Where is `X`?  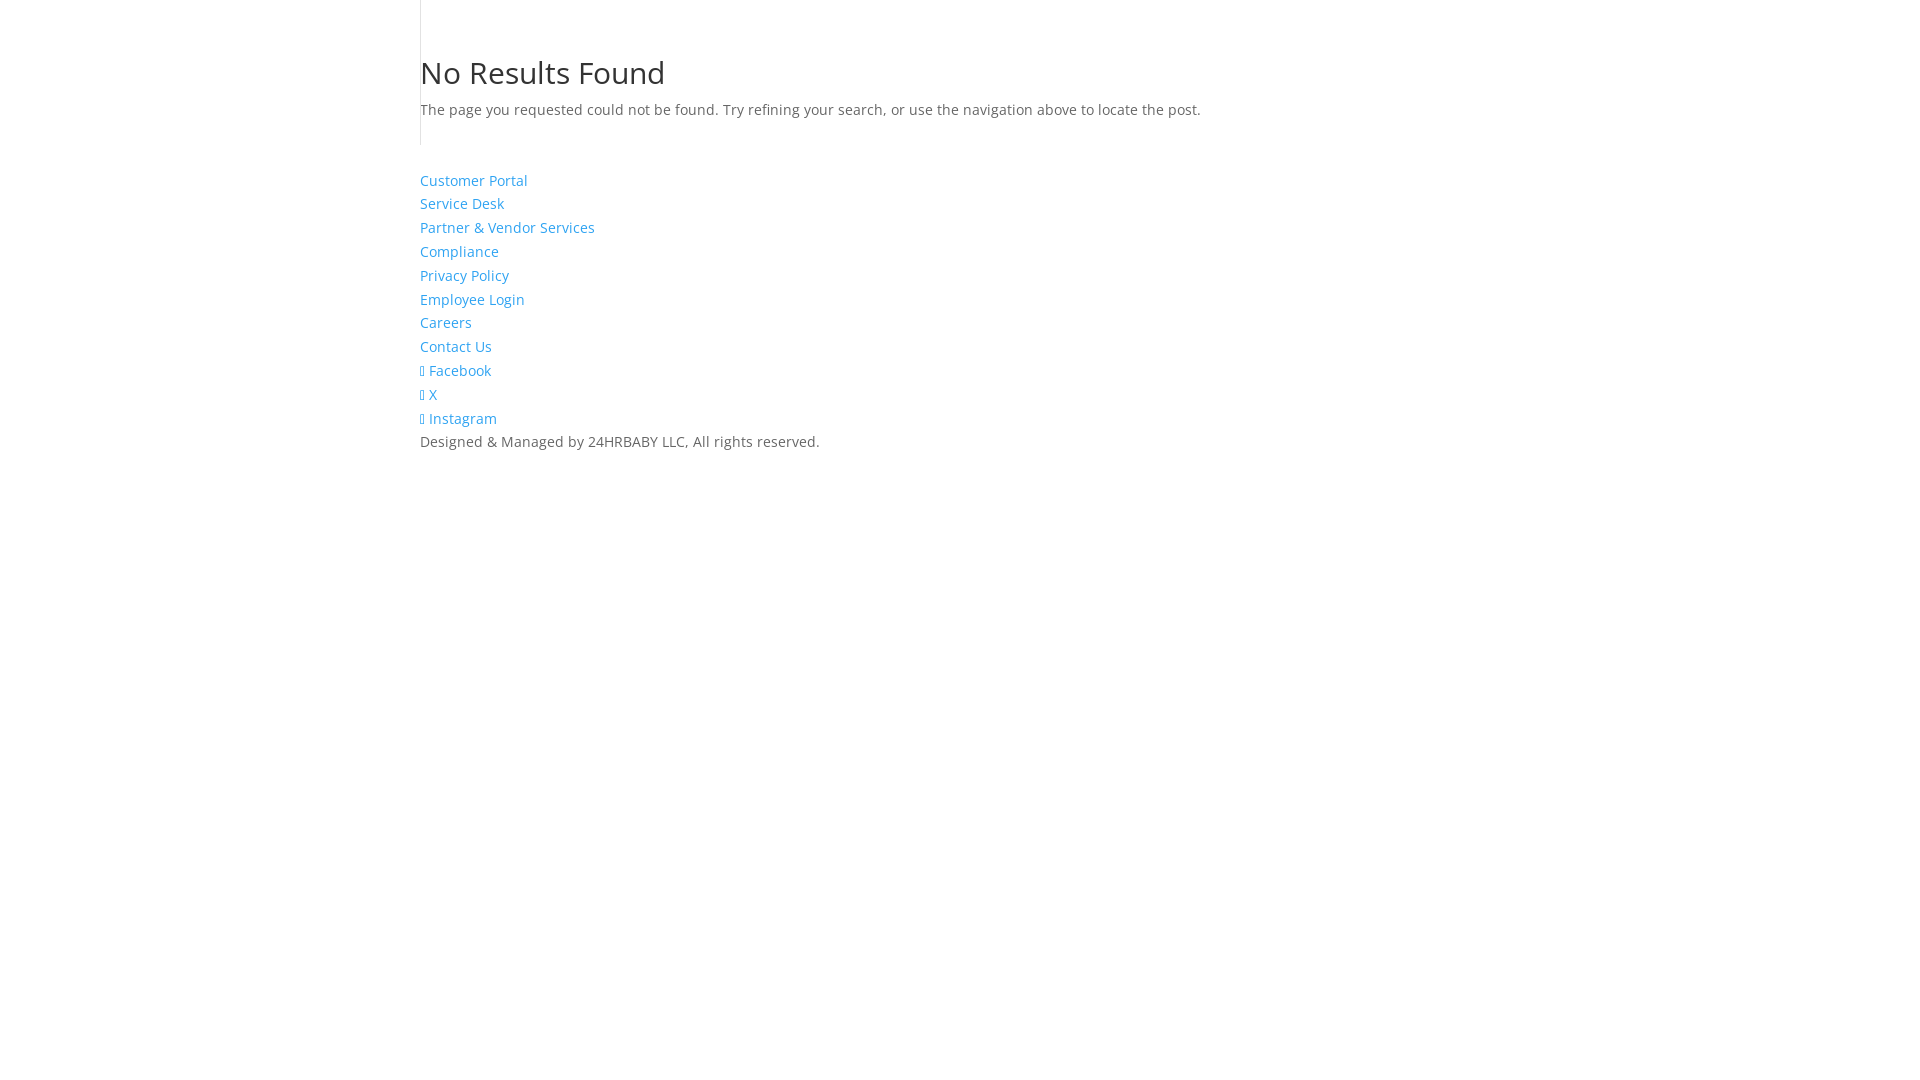
X is located at coordinates (428, 394).